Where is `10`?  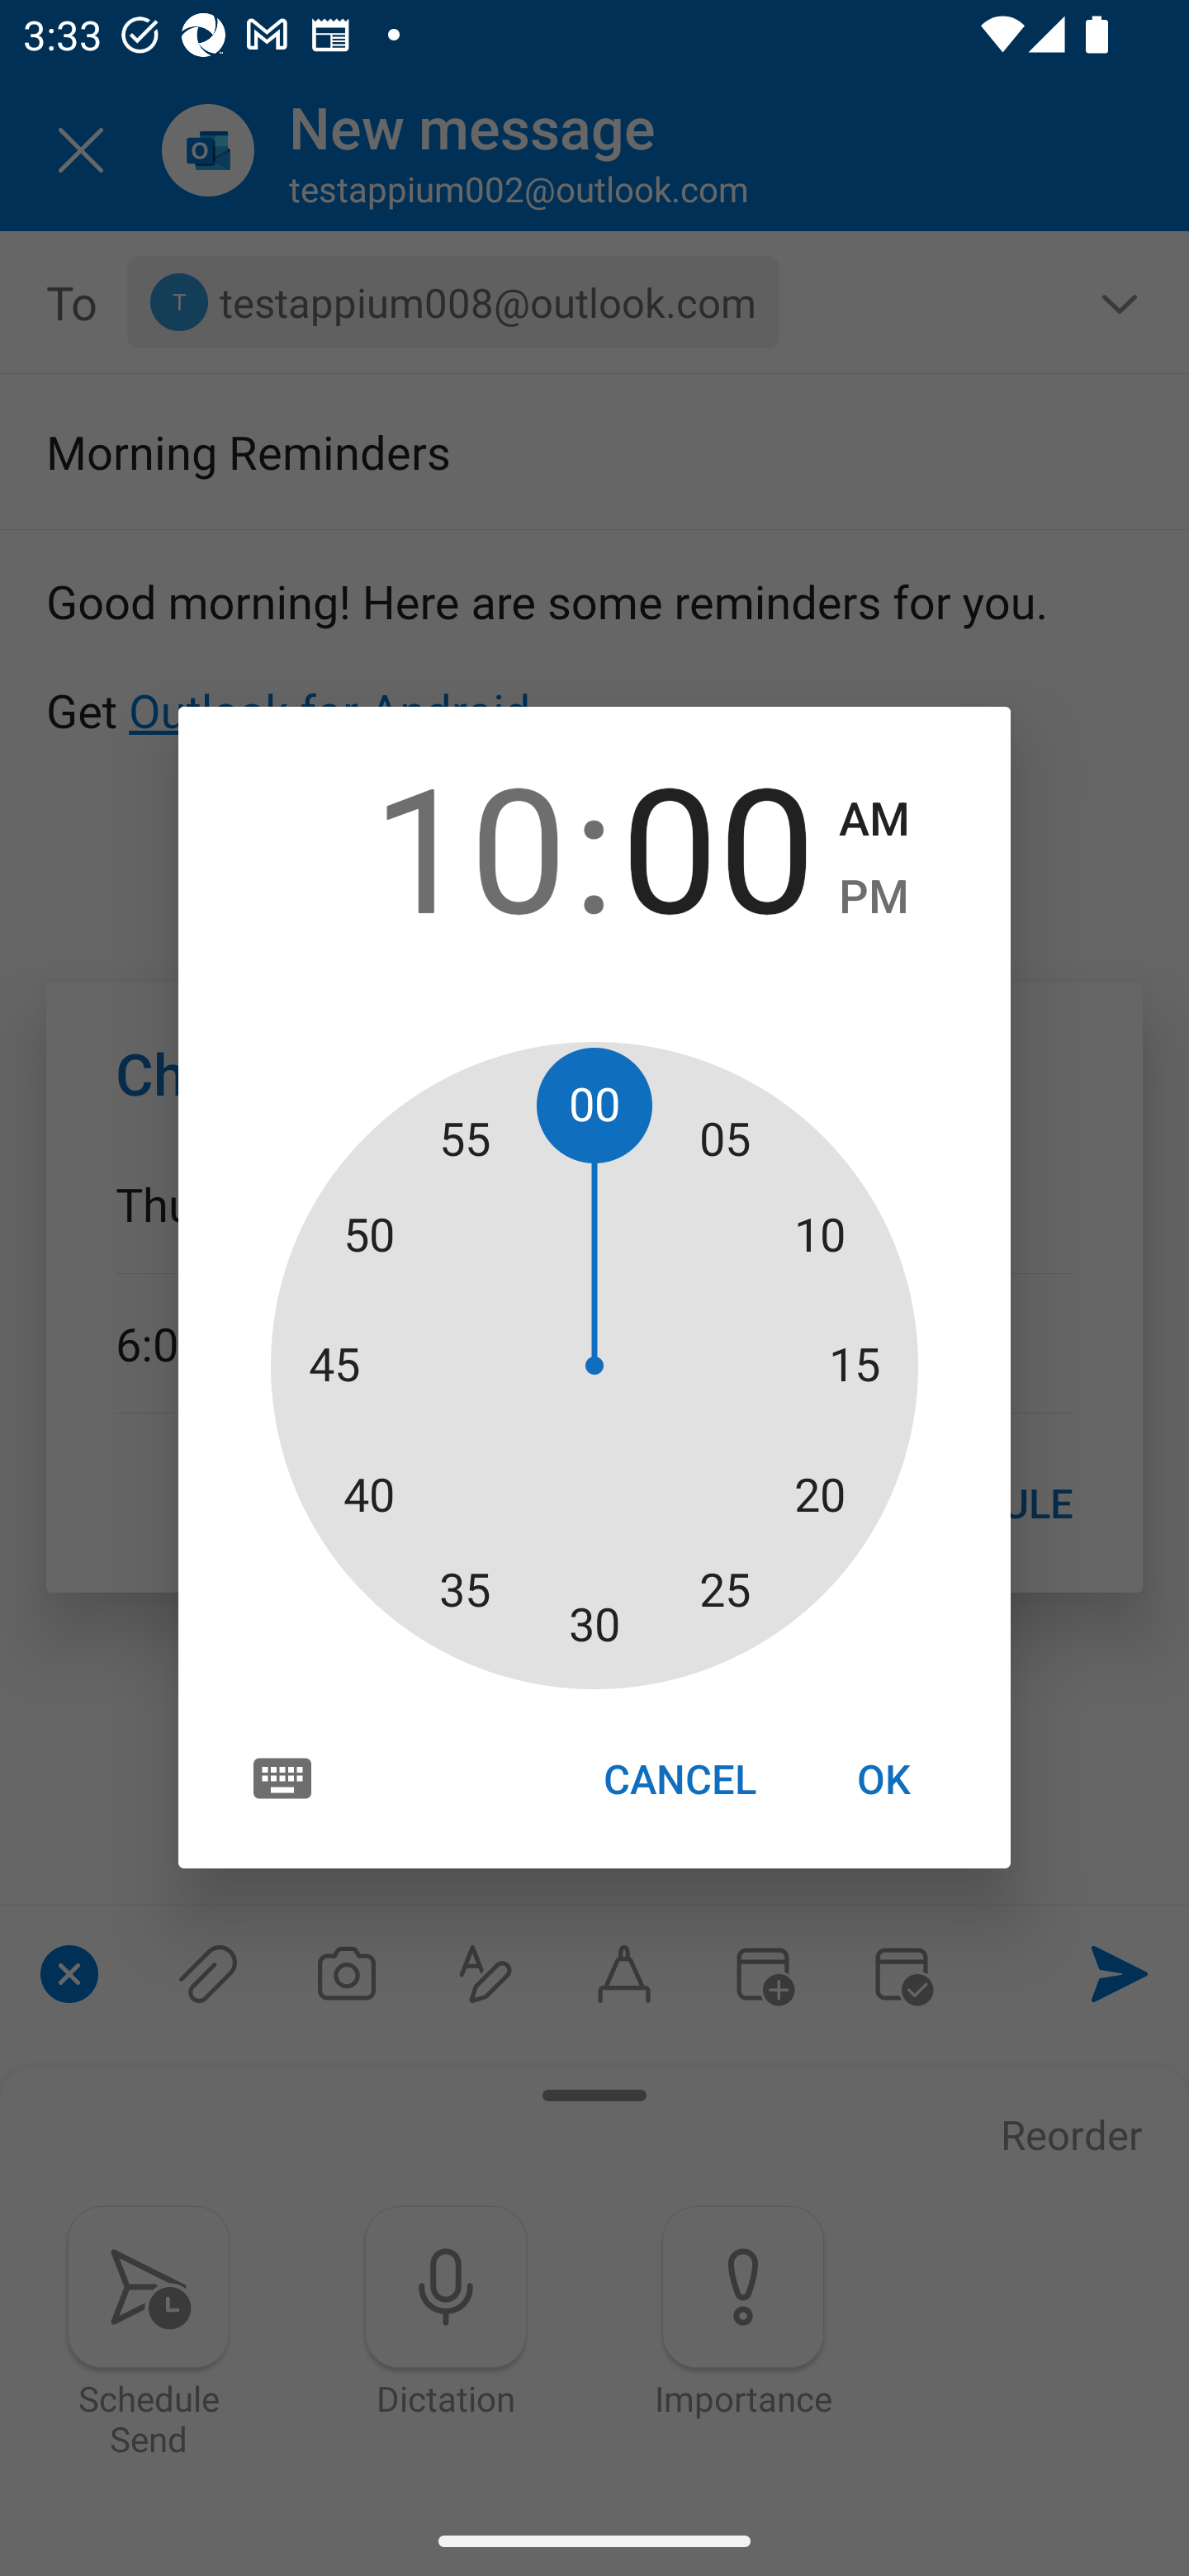
10 is located at coordinates (469, 844).